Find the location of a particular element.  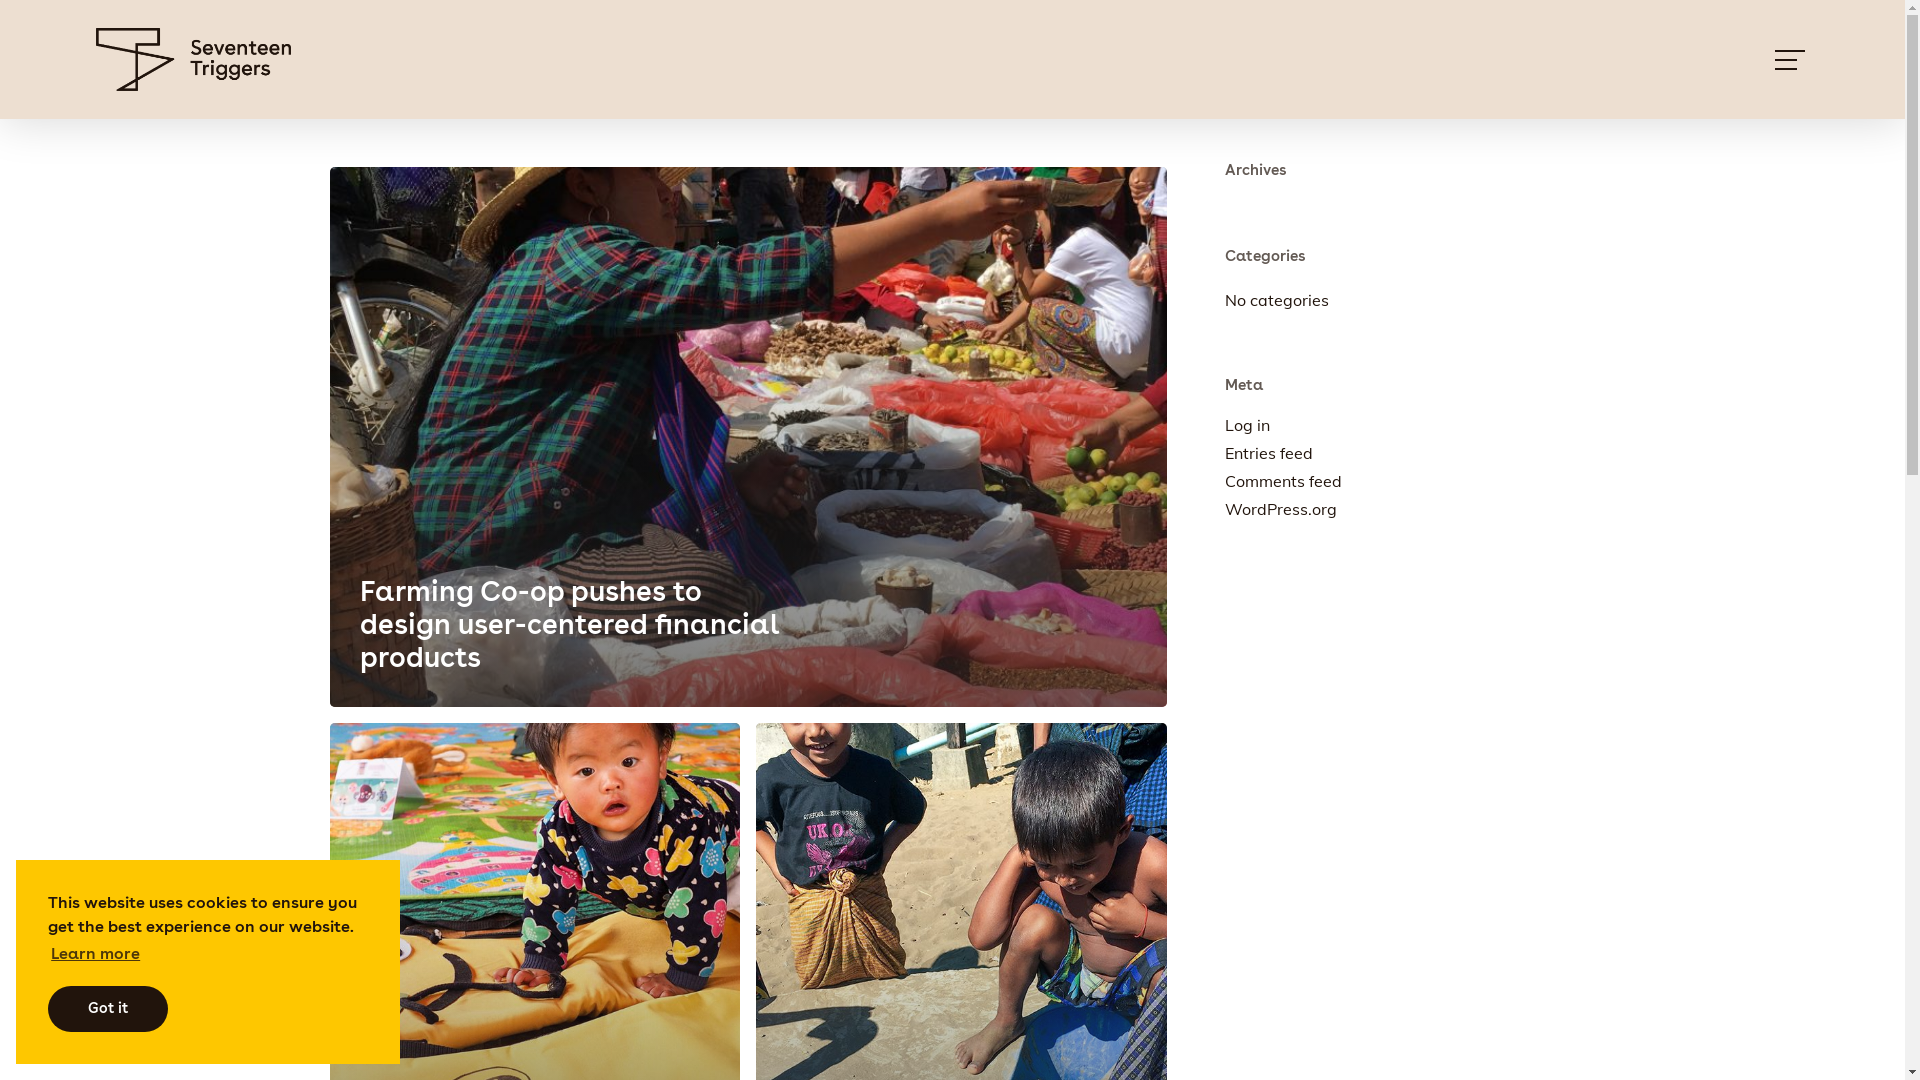

Learn more is located at coordinates (96, 955).